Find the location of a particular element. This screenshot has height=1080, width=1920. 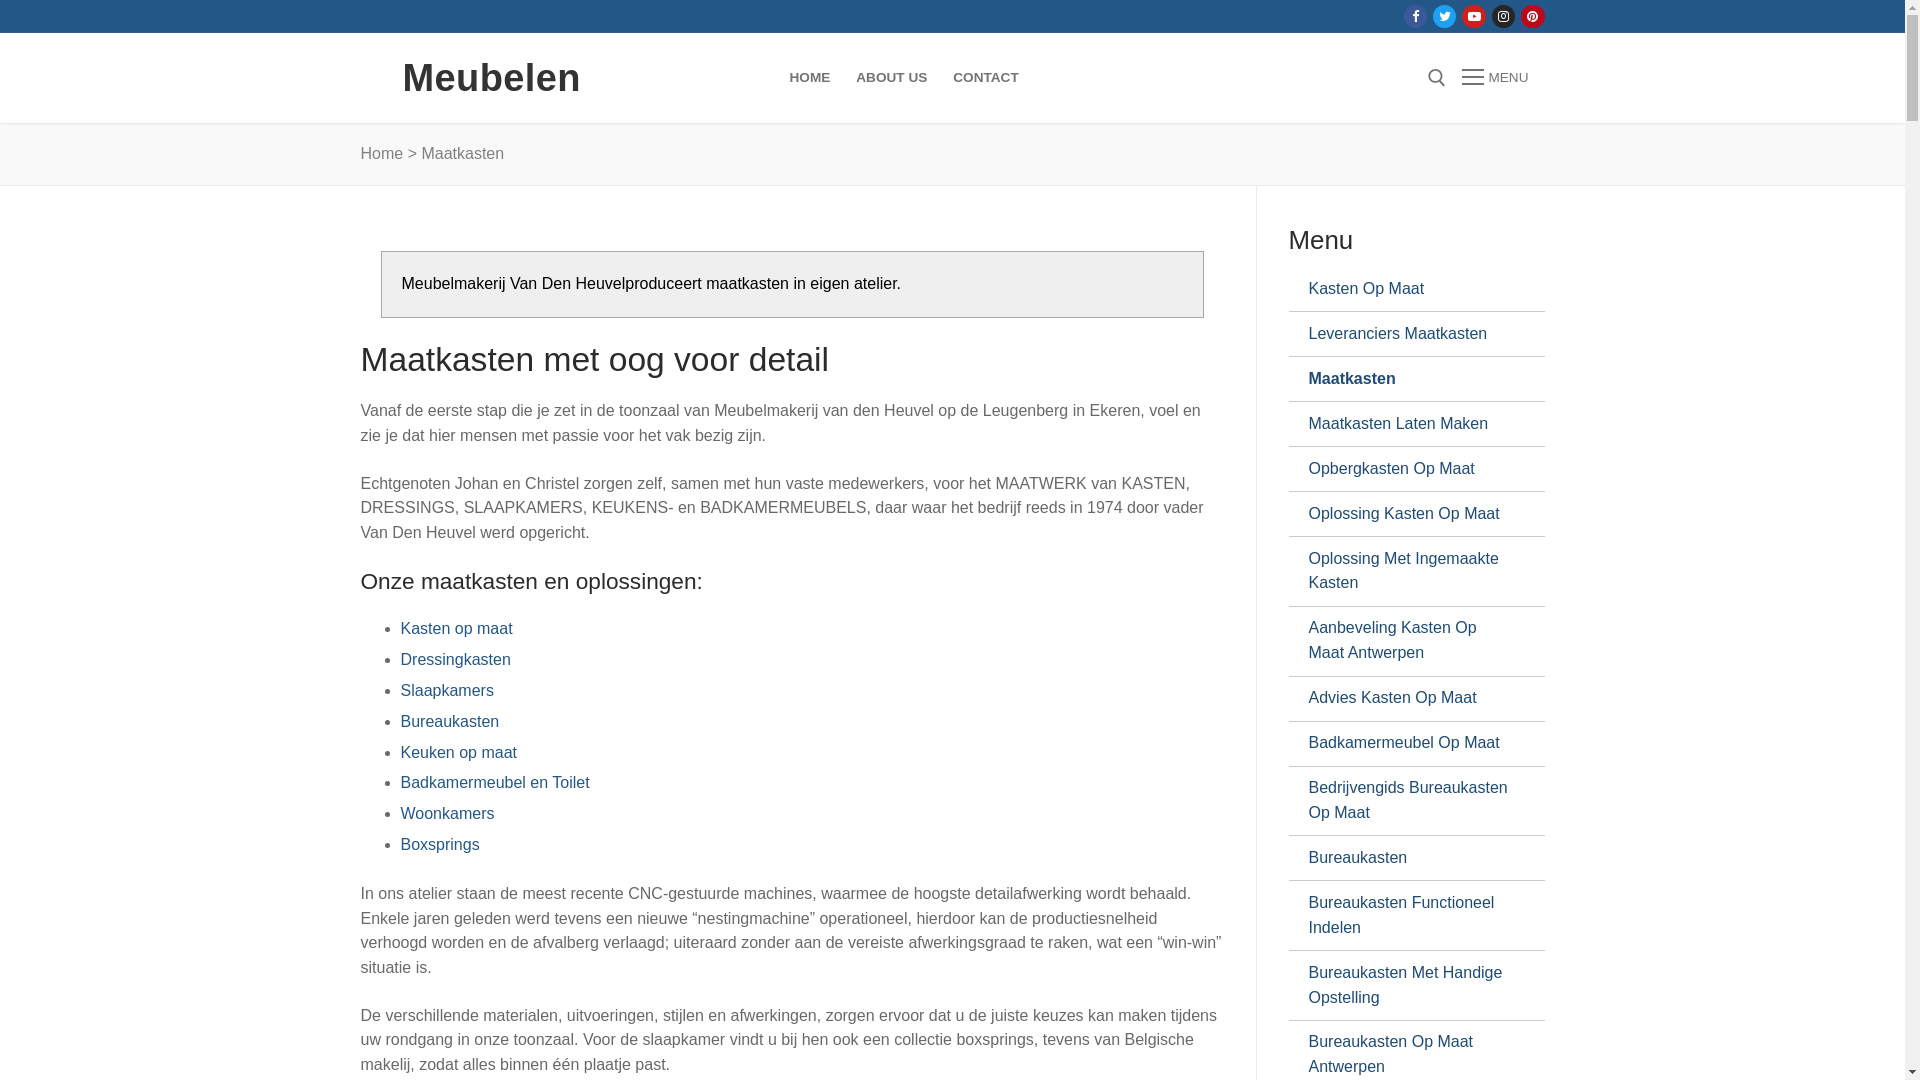

Bureaukasten is located at coordinates (1408, 858).